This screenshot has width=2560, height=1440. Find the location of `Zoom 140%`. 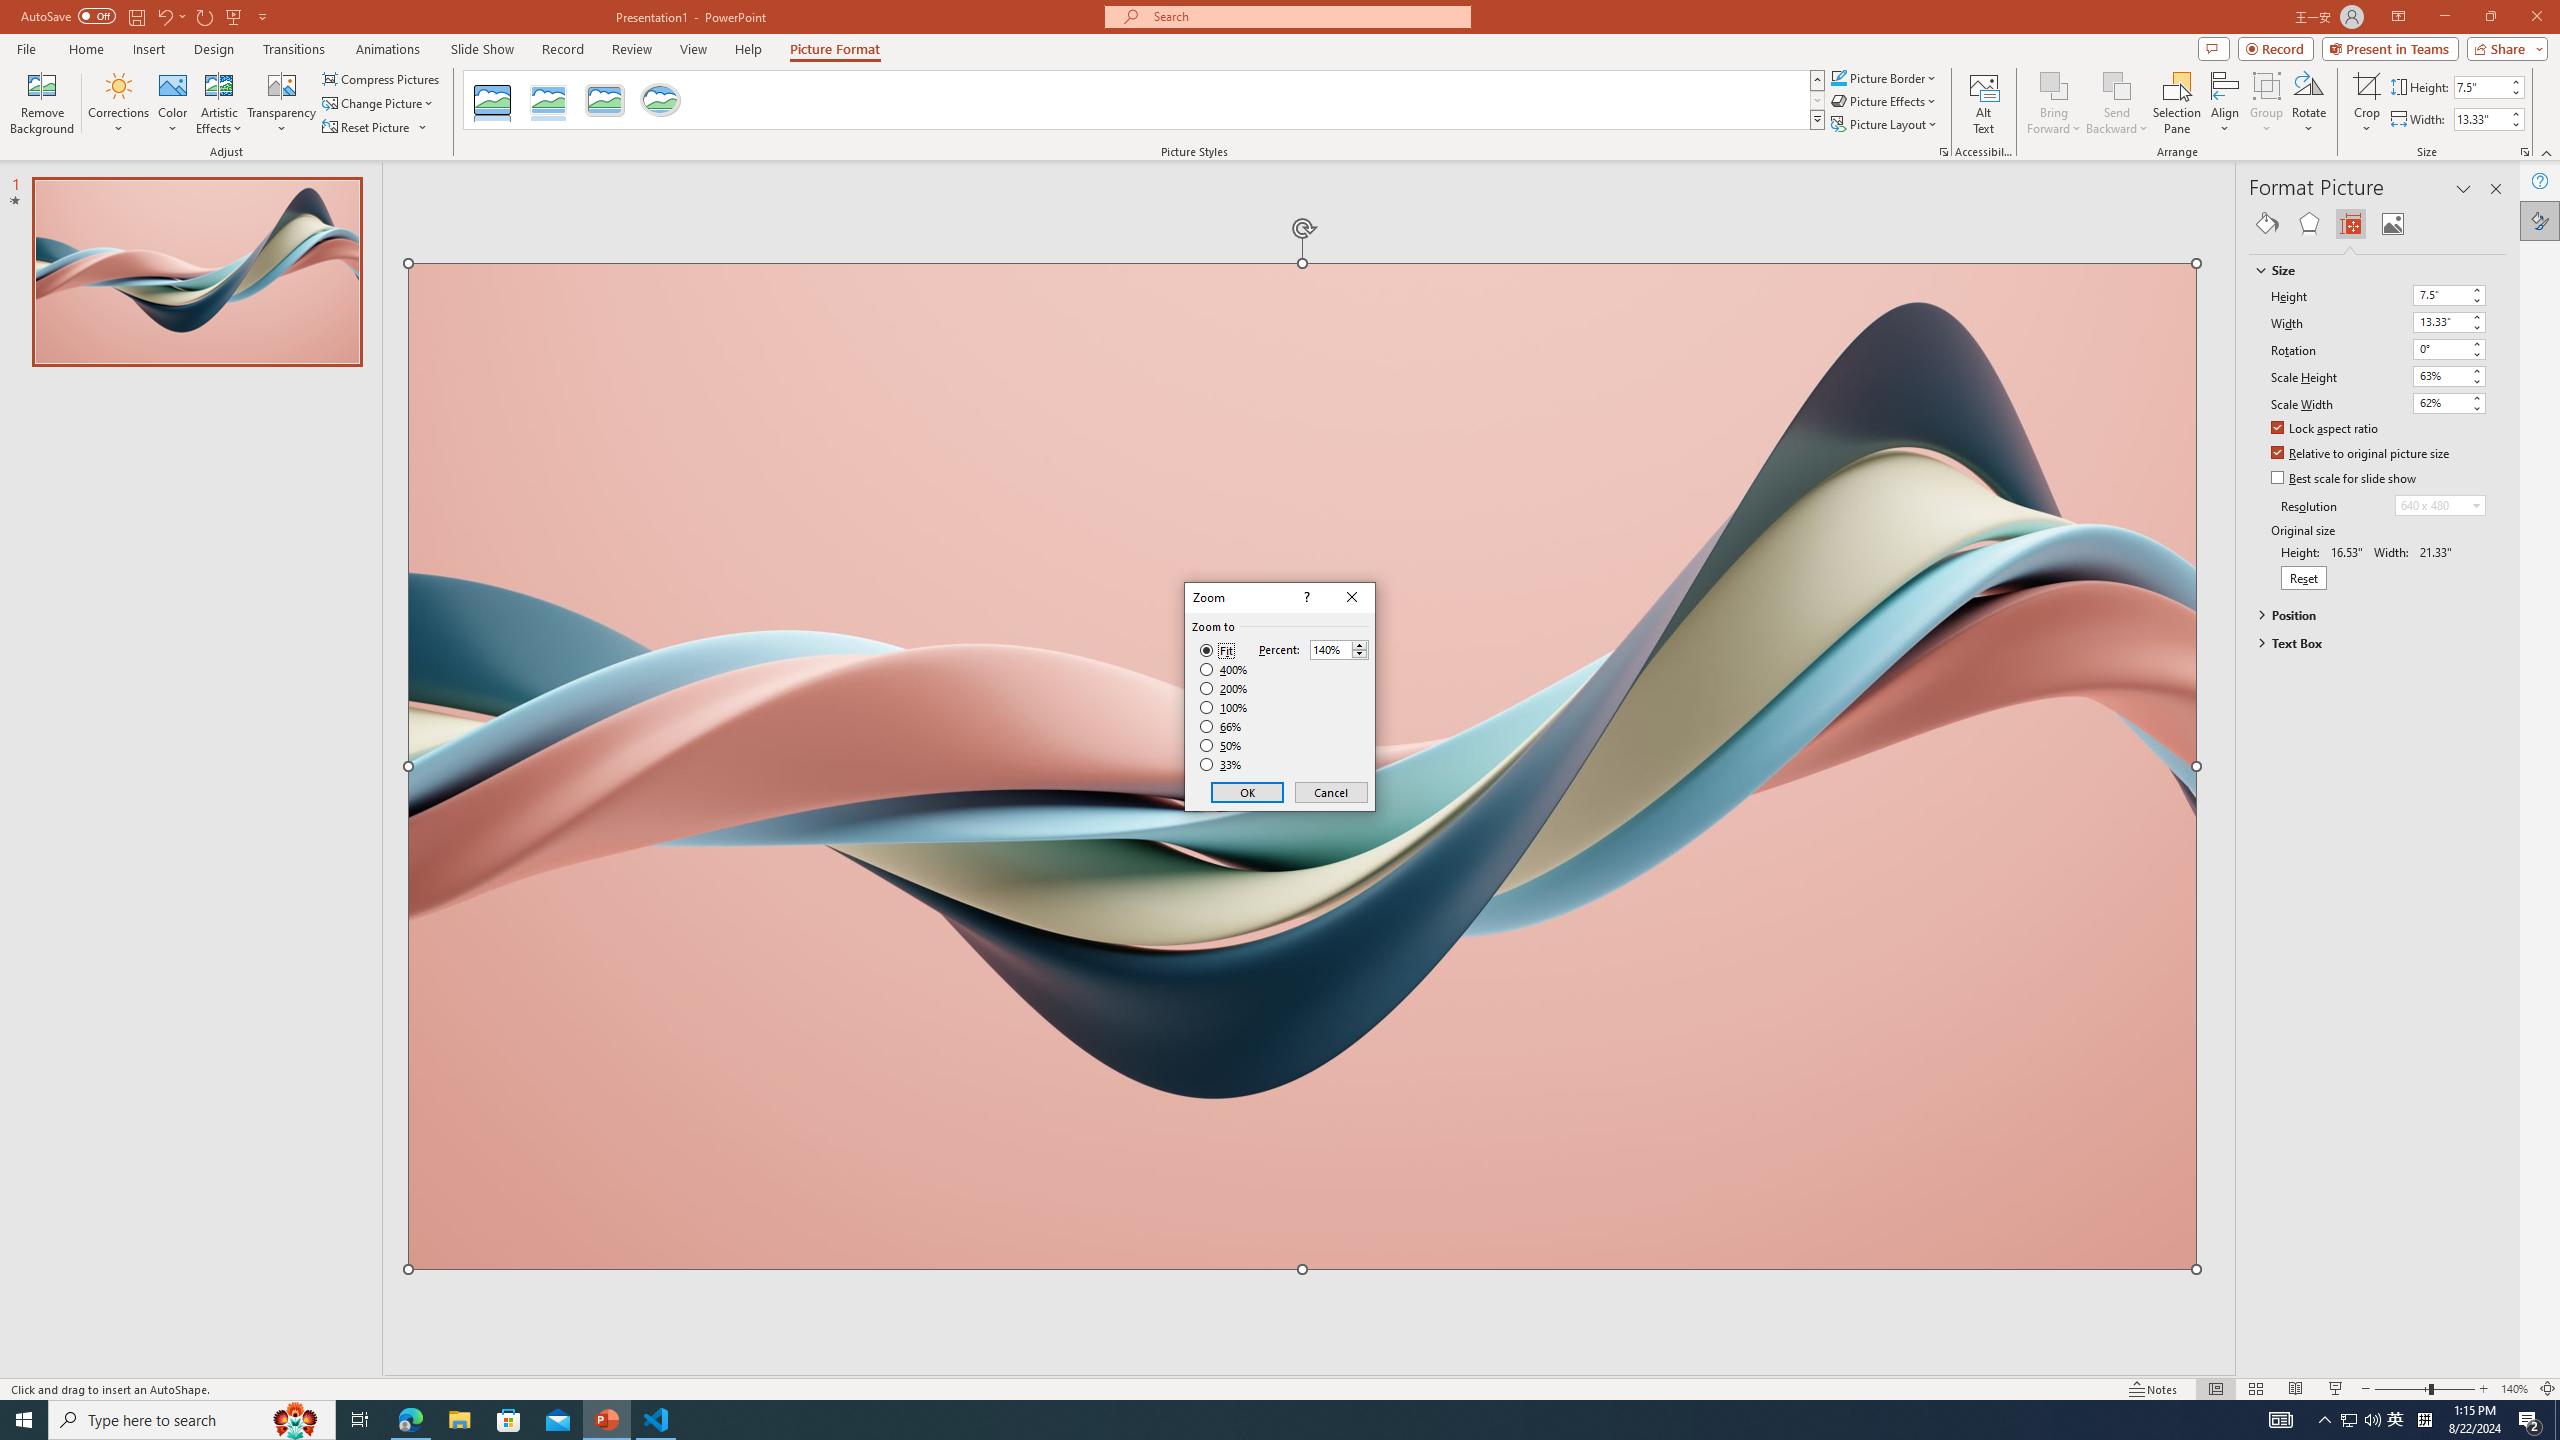

Zoom 140% is located at coordinates (2514, 1389).